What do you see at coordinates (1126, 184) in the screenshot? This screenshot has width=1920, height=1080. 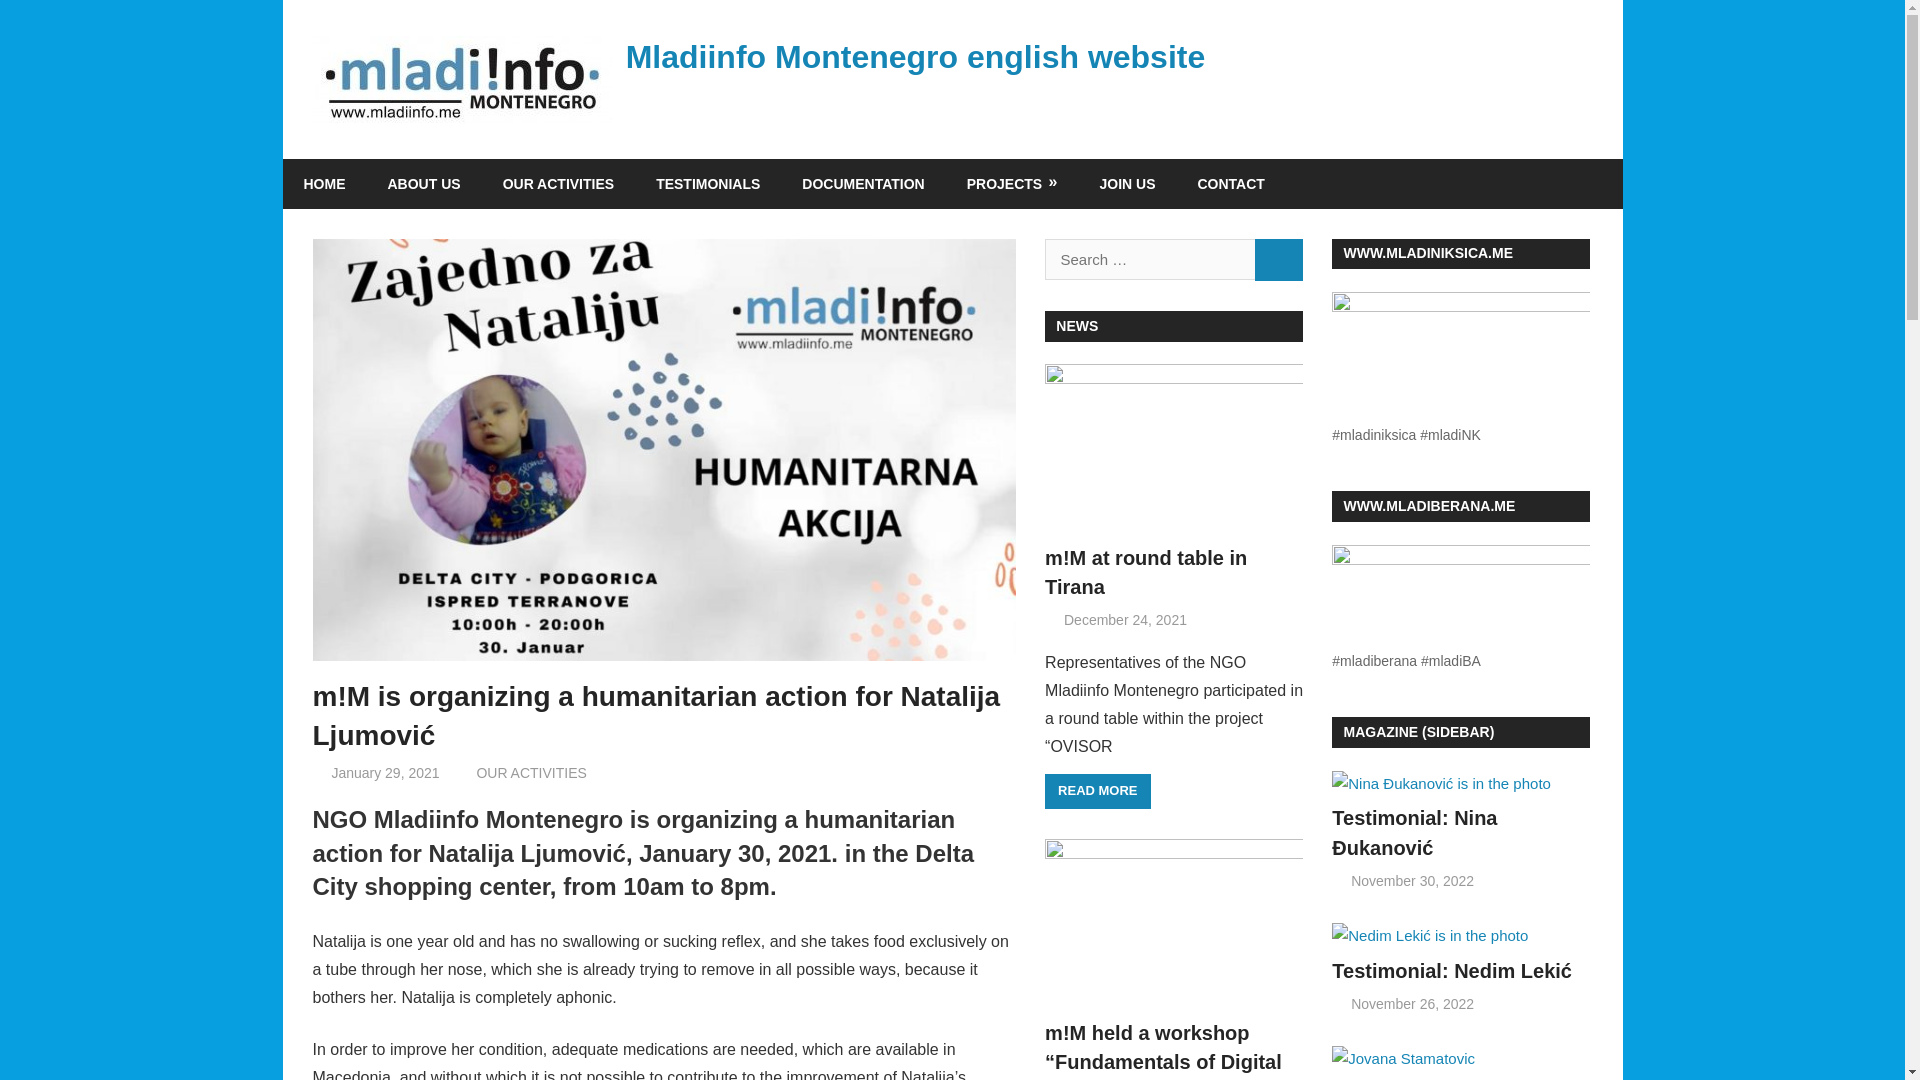 I see `JOIN US` at bounding box center [1126, 184].